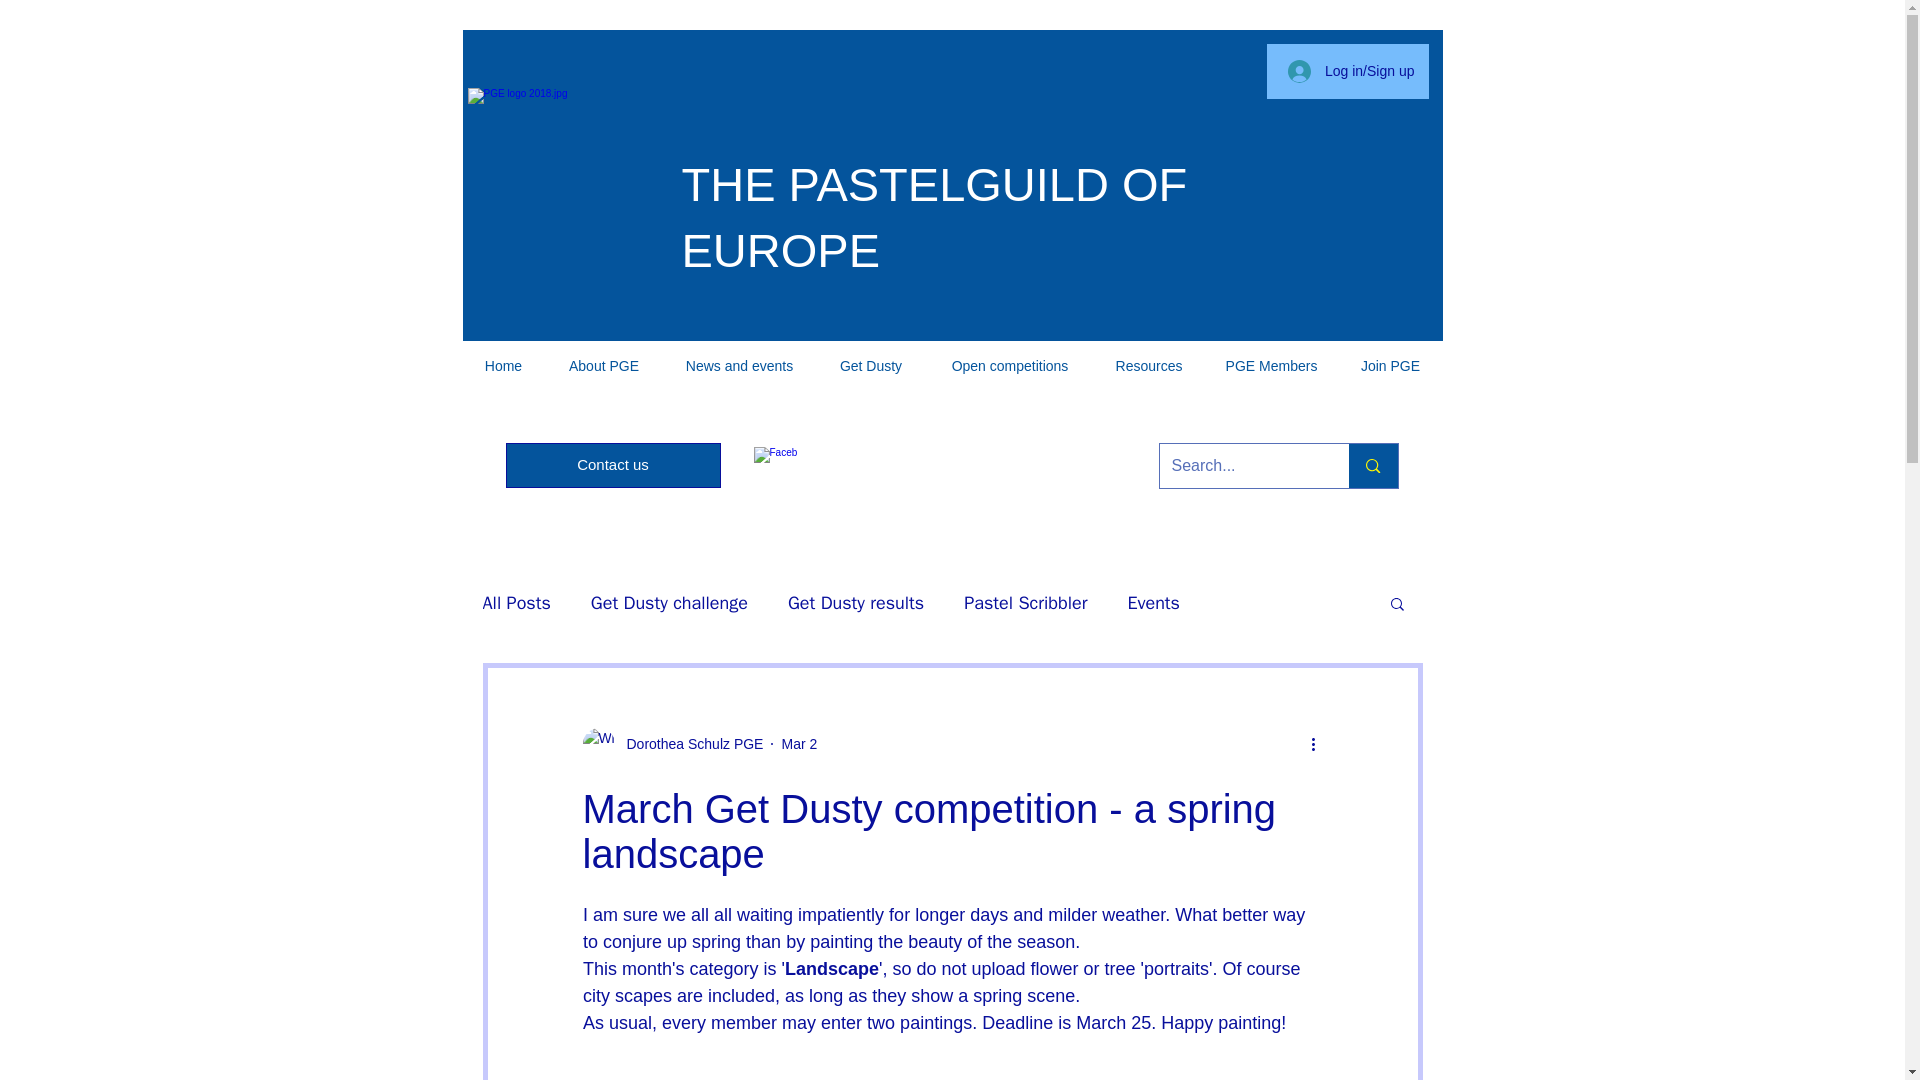 This screenshot has width=1920, height=1080. Describe the element at coordinates (1390, 366) in the screenshot. I see `Join PGE` at that location.